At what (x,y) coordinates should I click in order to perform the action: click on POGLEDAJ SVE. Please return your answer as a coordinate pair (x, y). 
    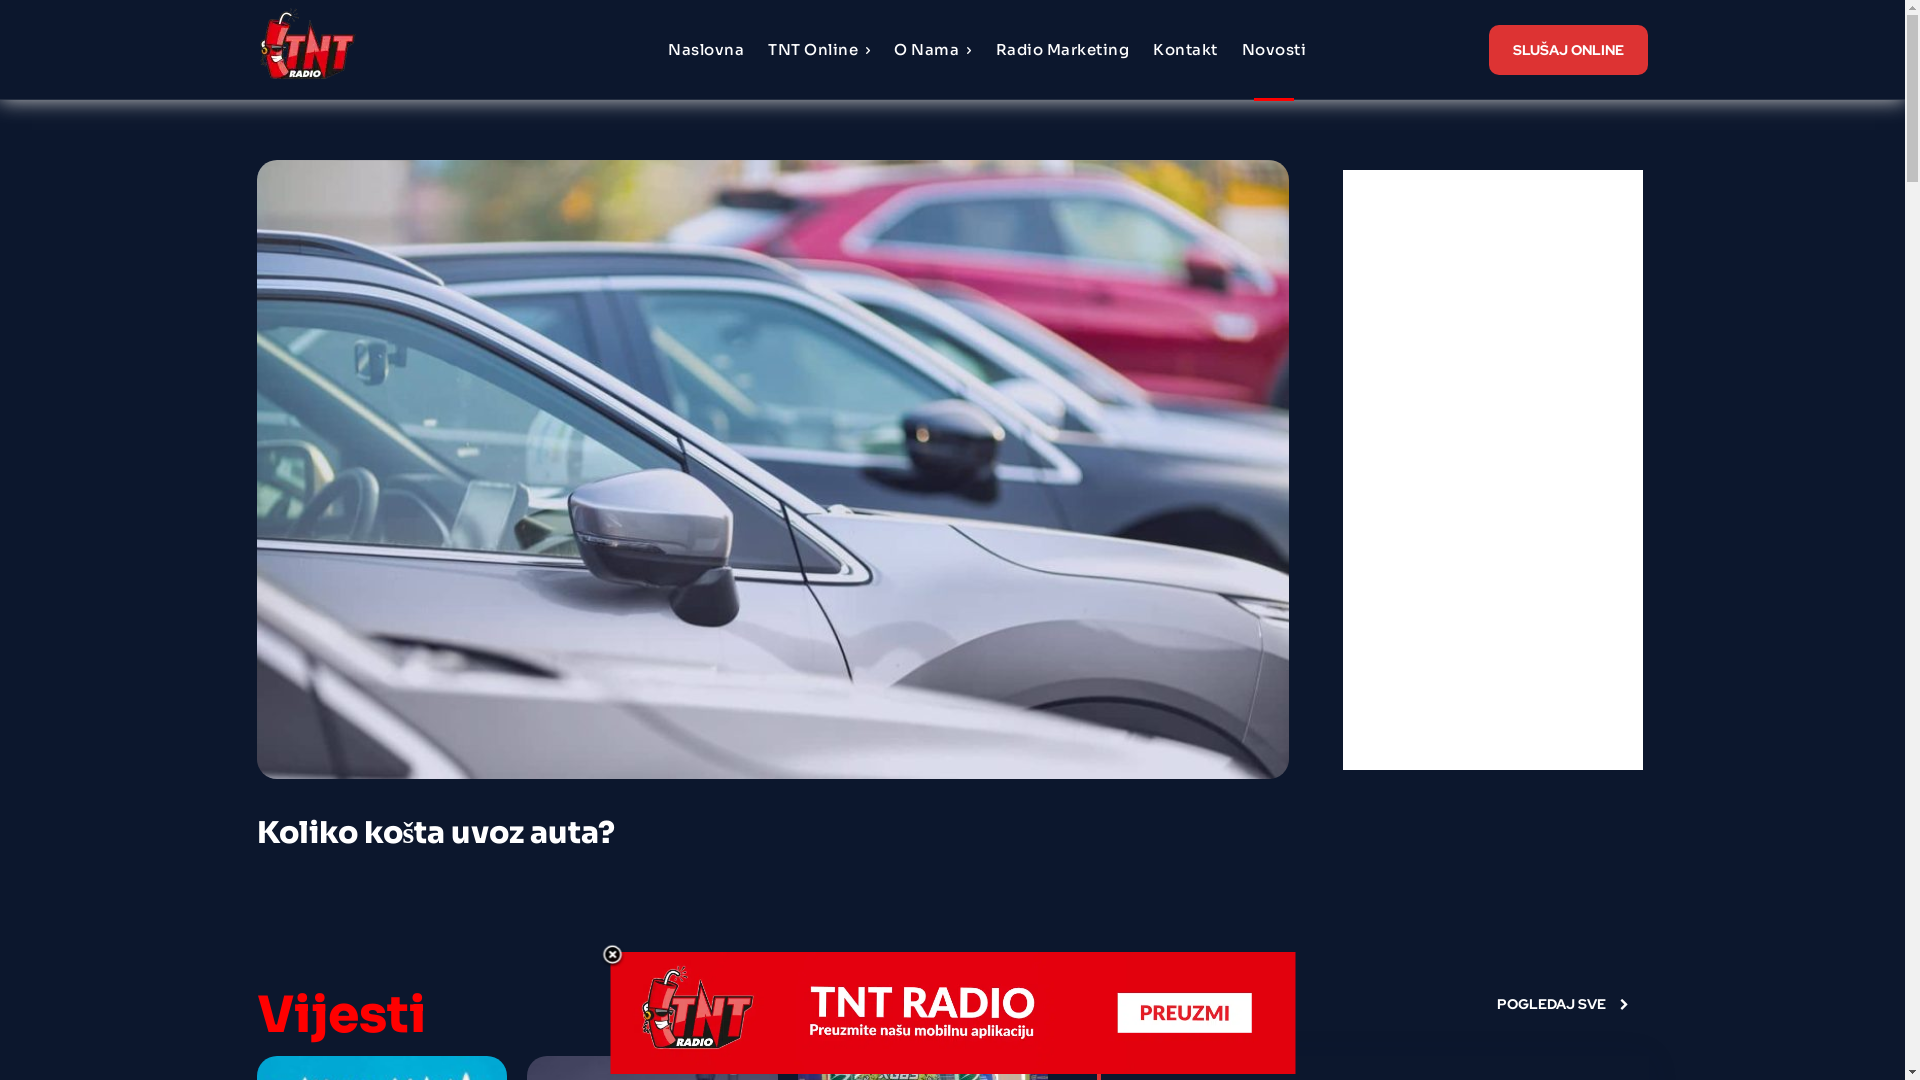
    Looking at the image, I should click on (1562, 1004).